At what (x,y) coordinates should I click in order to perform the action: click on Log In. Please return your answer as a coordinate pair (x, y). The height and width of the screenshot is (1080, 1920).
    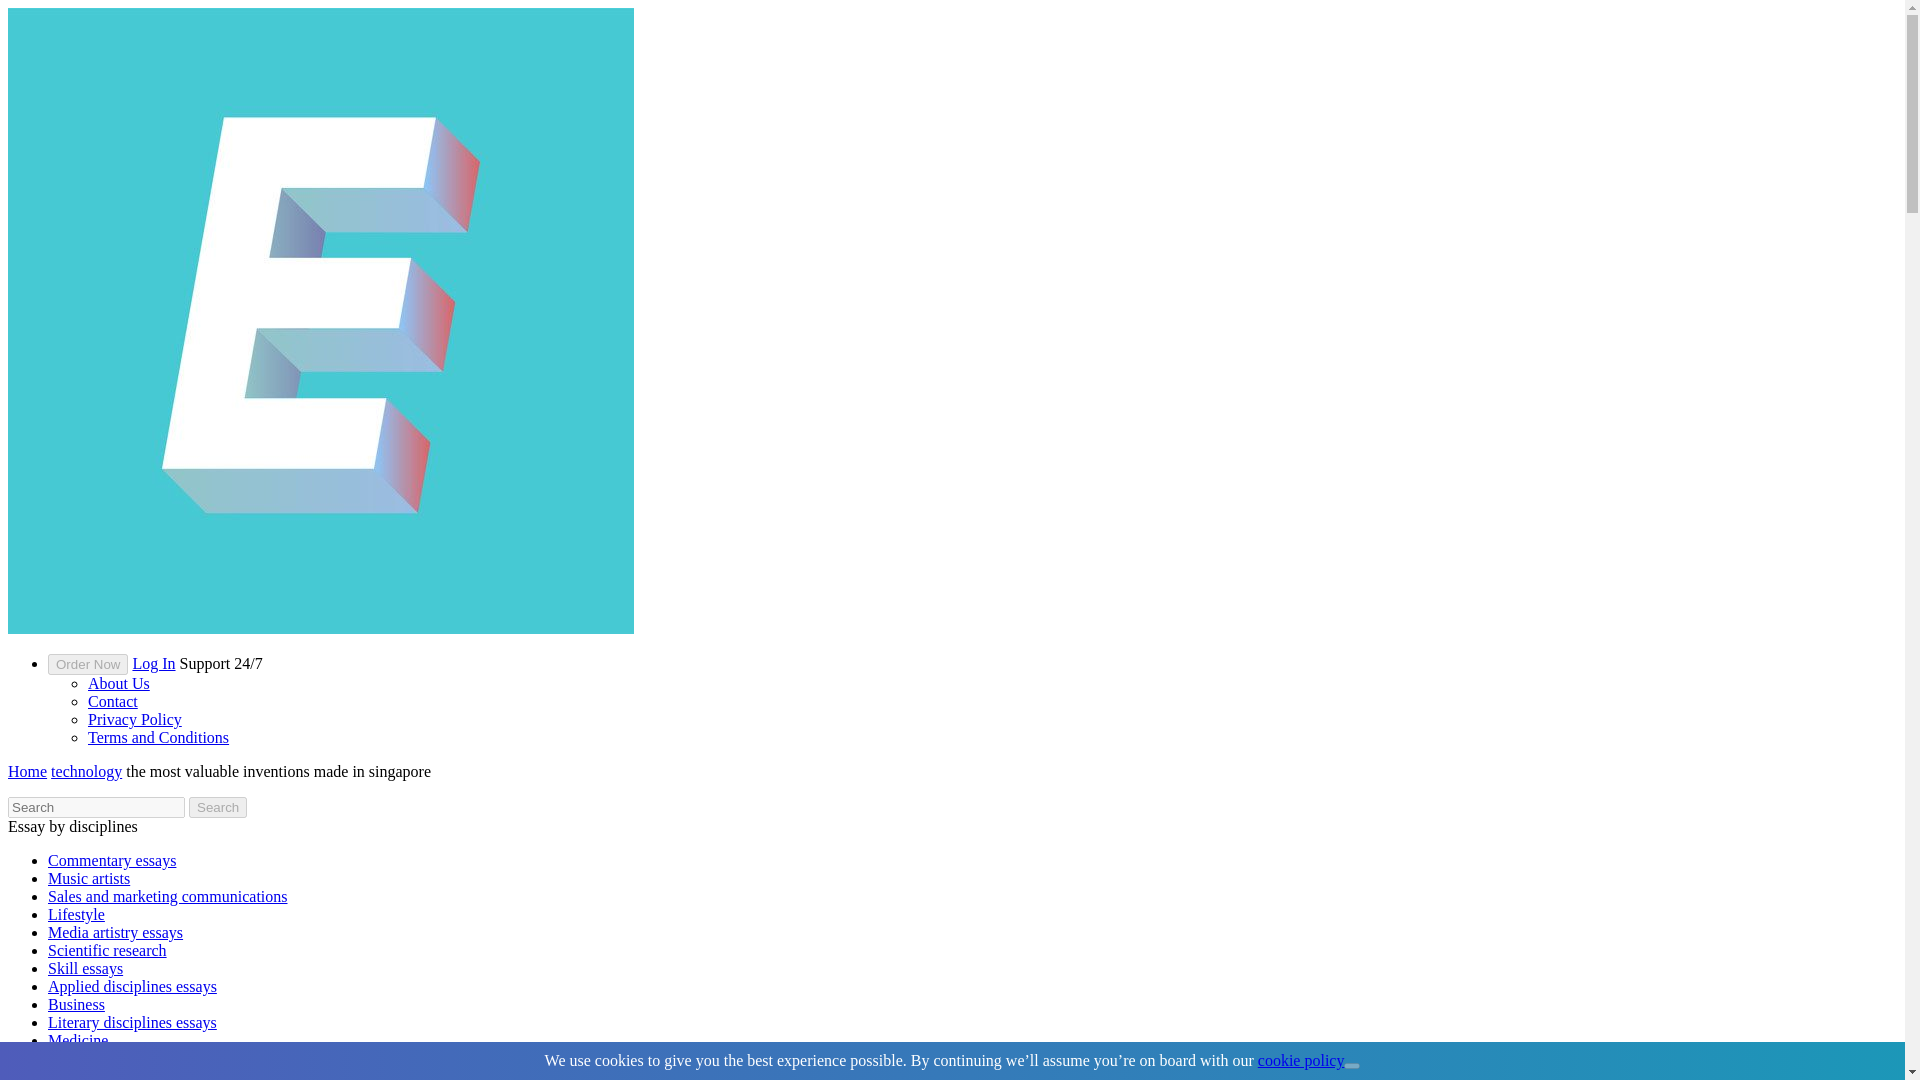
    Looking at the image, I should click on (153, 662).